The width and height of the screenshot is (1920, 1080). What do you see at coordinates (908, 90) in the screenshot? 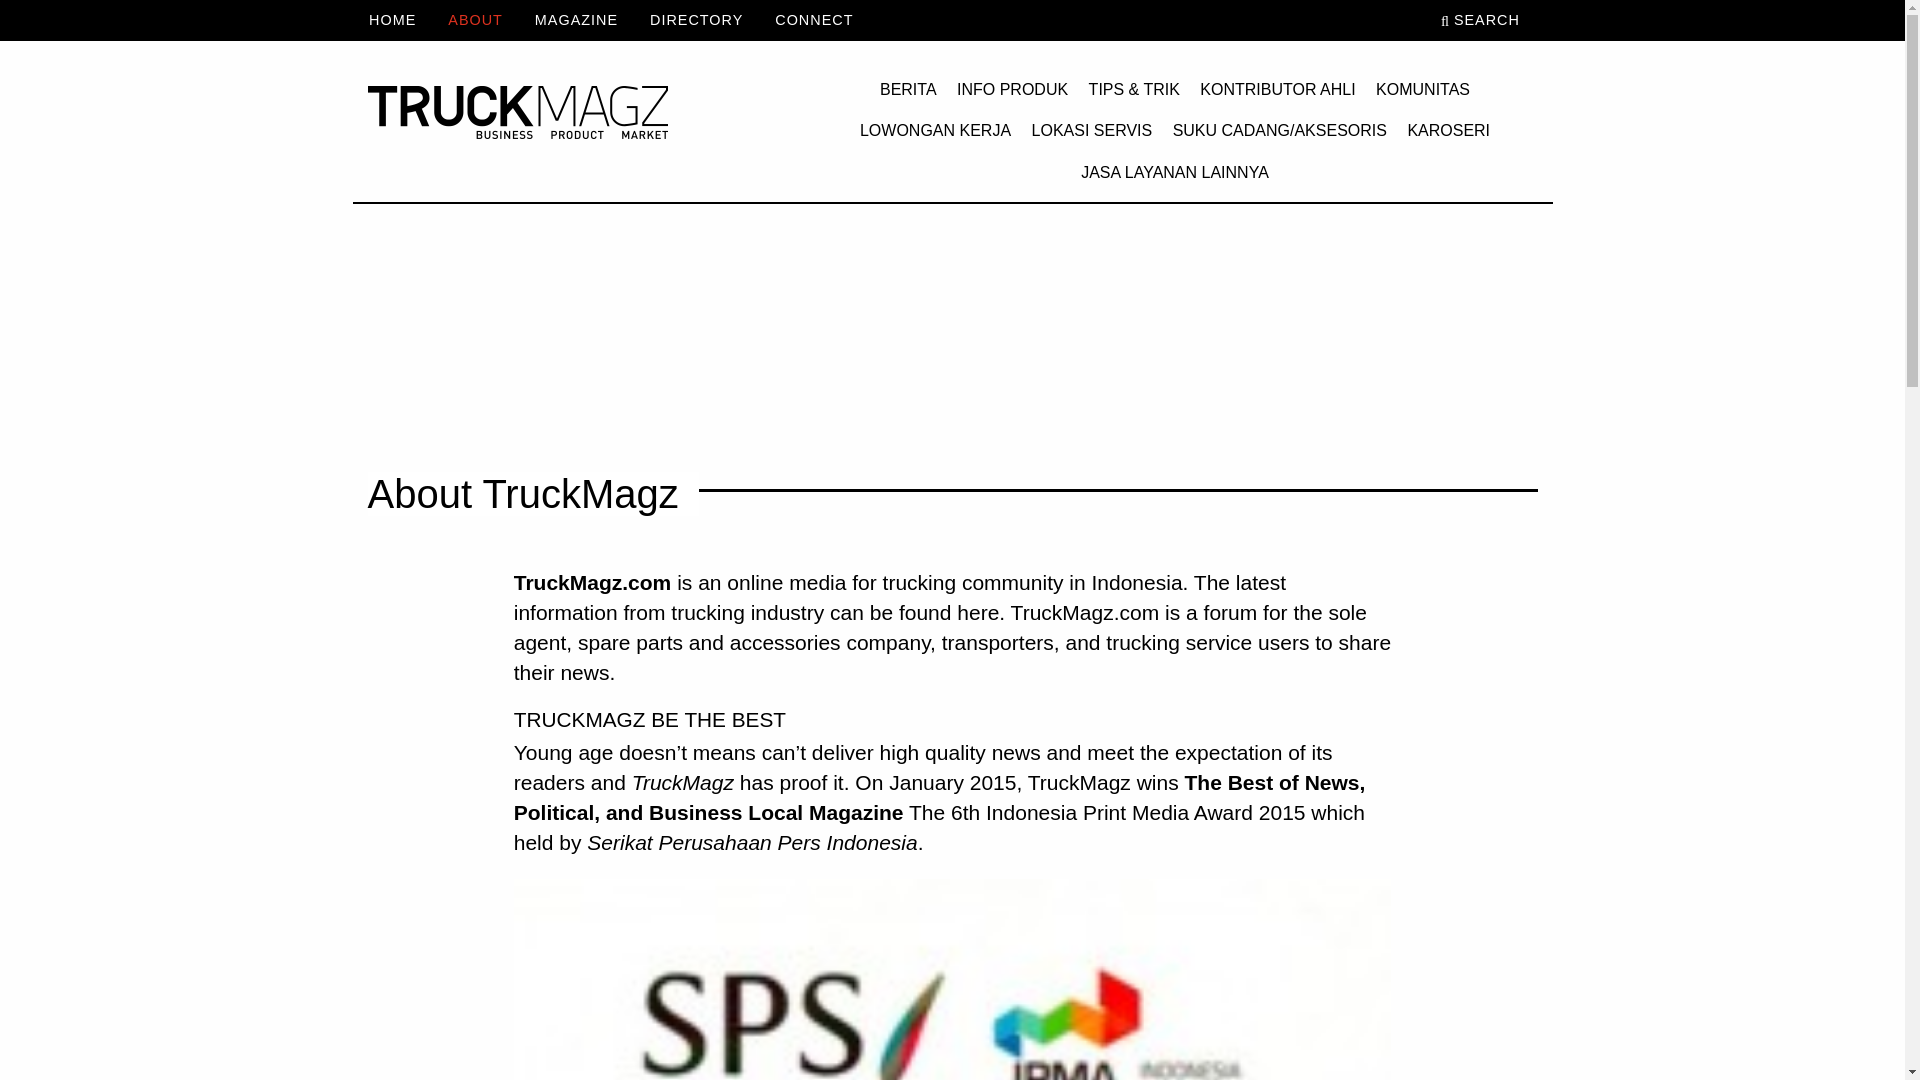
I see `BERITA` at bounding box center [908, 90].